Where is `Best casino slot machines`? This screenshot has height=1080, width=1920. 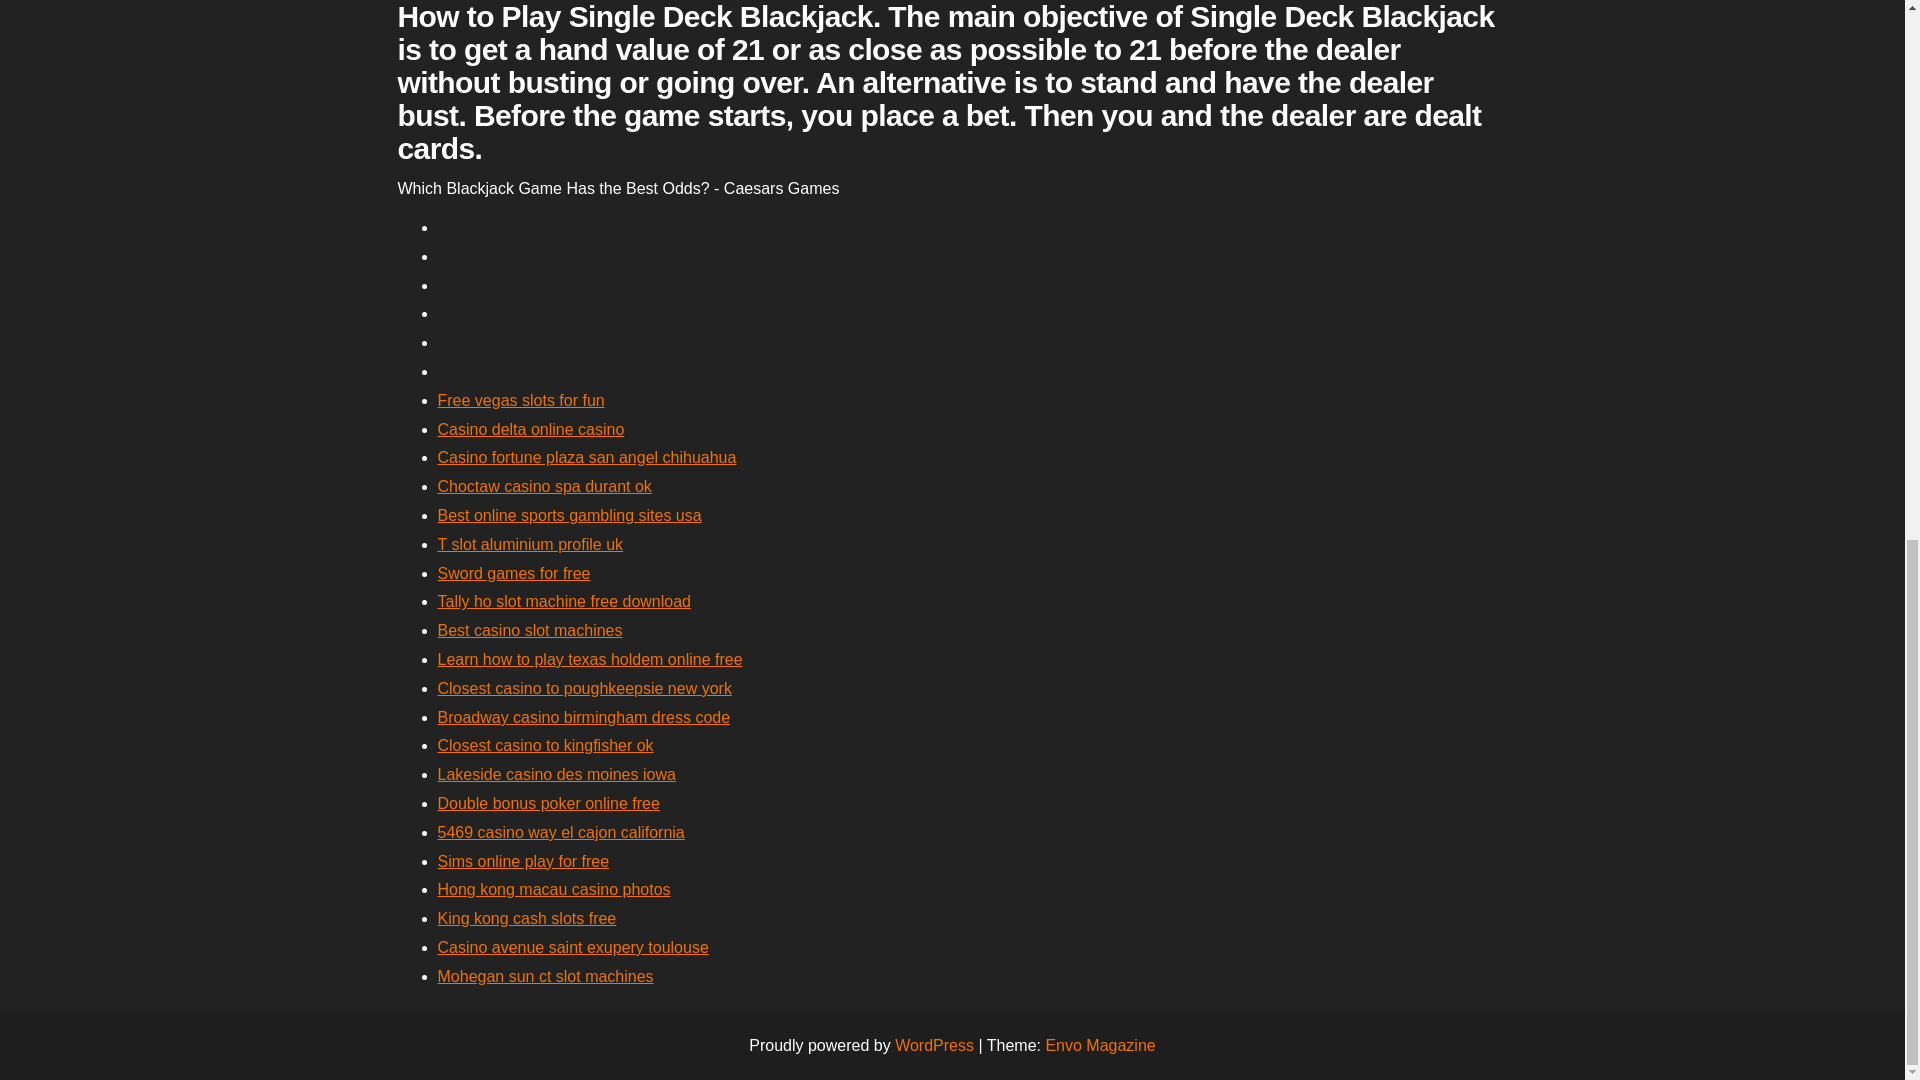
Best casino slot machines is located at coordinates (530, 630).